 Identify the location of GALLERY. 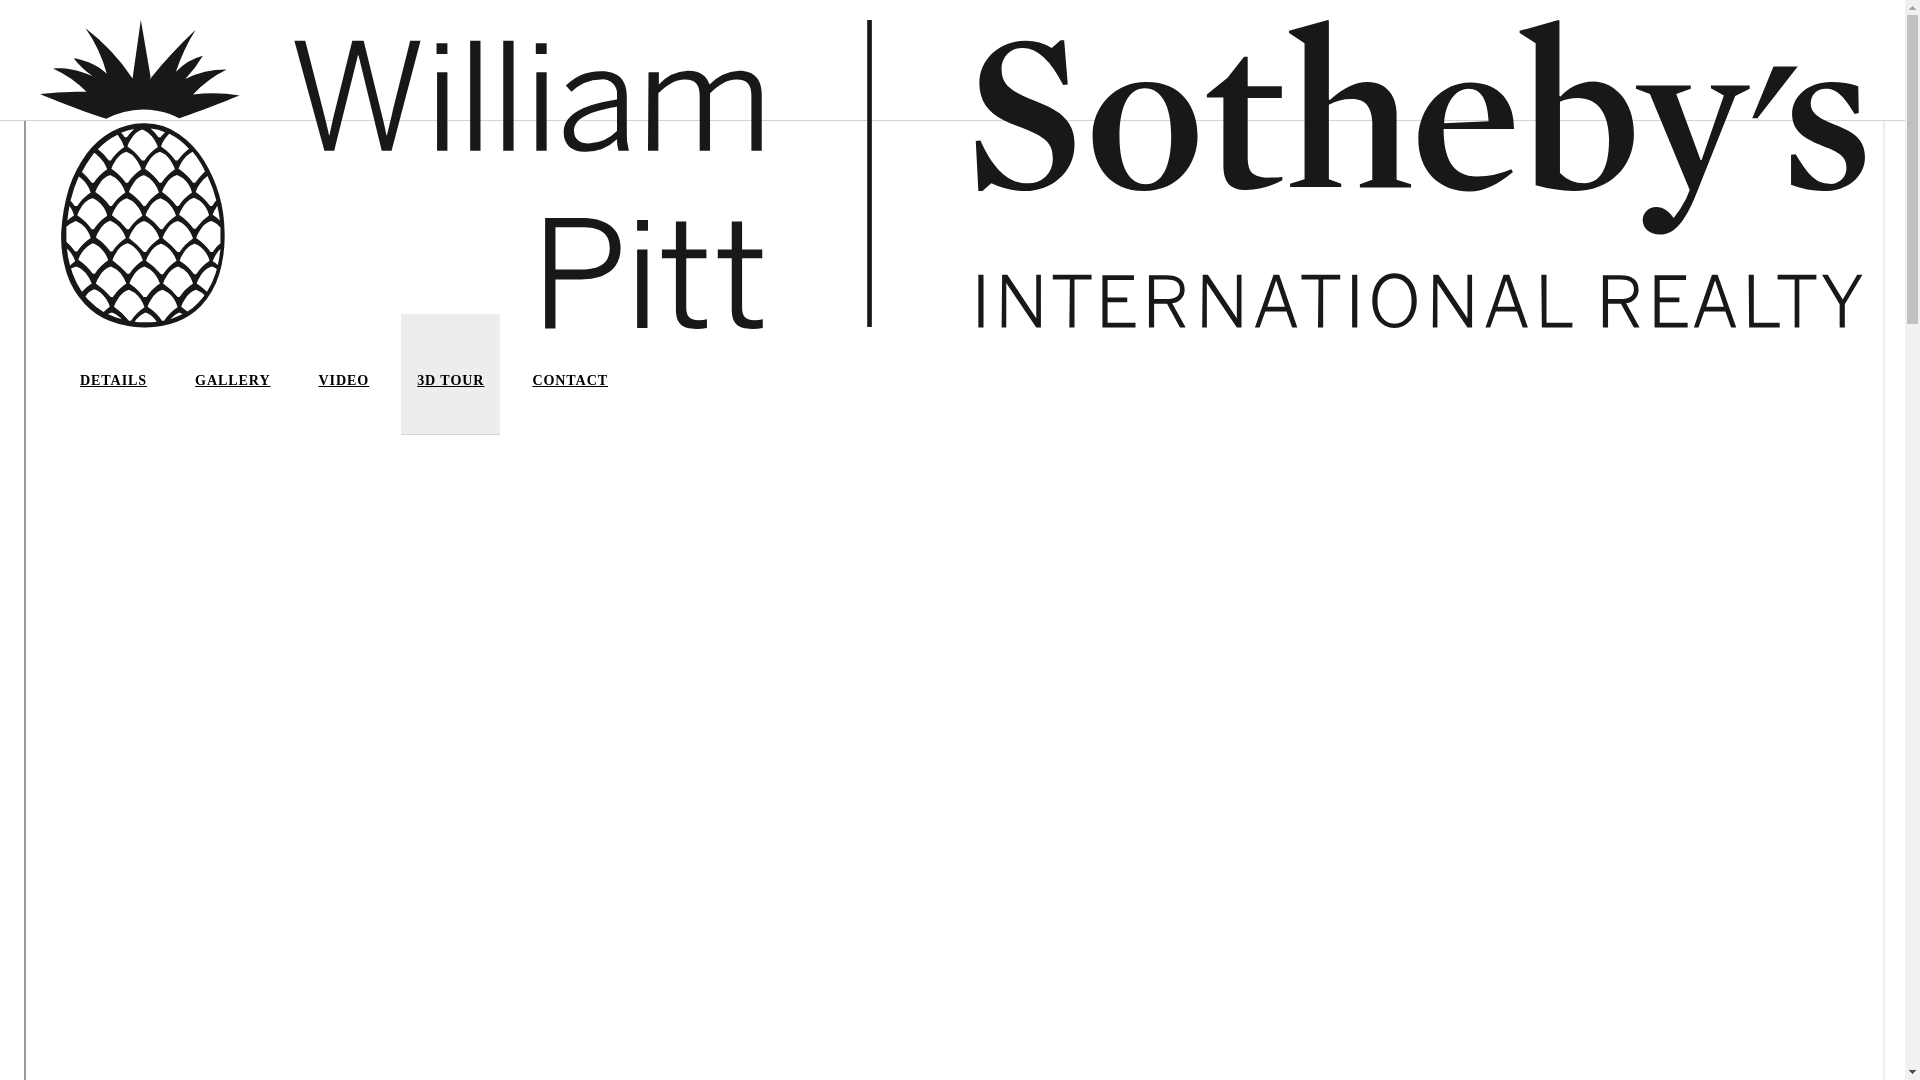
(232, 392).